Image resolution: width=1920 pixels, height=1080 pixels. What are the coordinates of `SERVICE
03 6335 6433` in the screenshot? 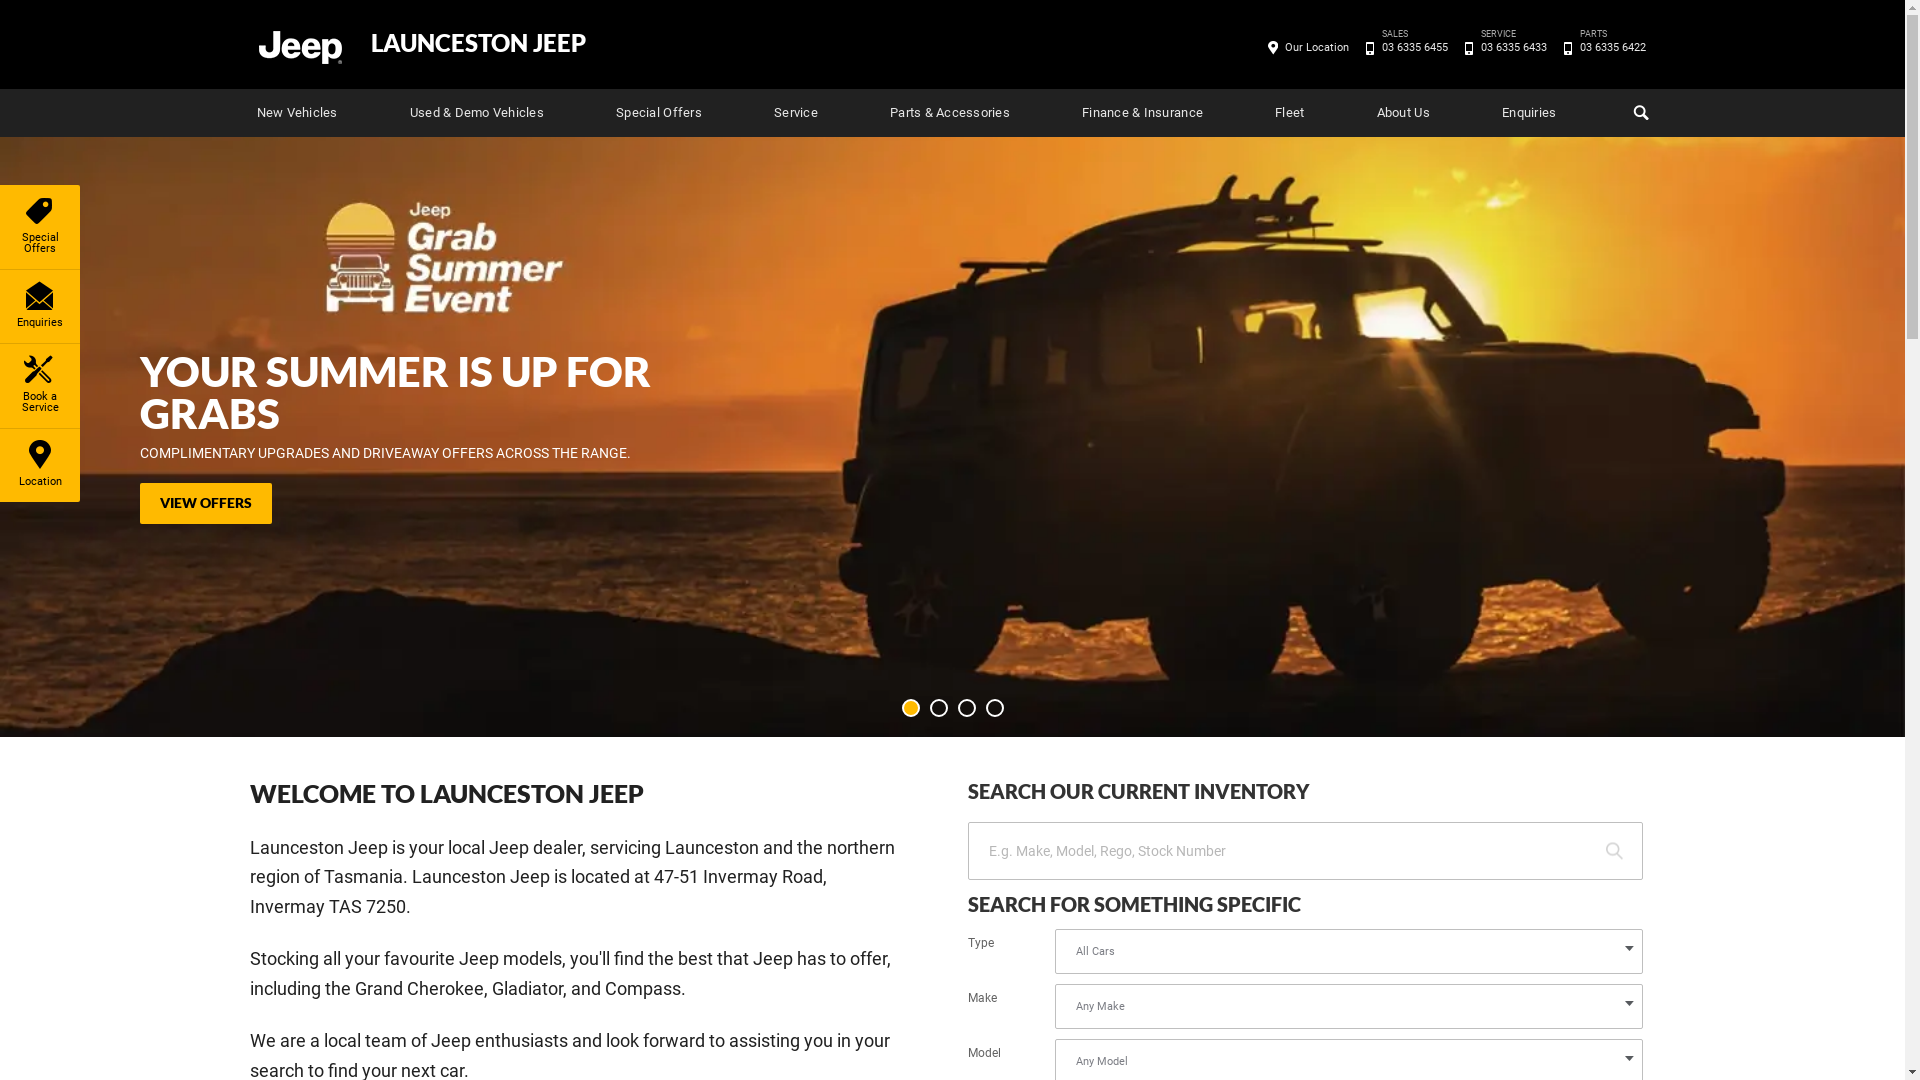 It's located at (1514, 48).